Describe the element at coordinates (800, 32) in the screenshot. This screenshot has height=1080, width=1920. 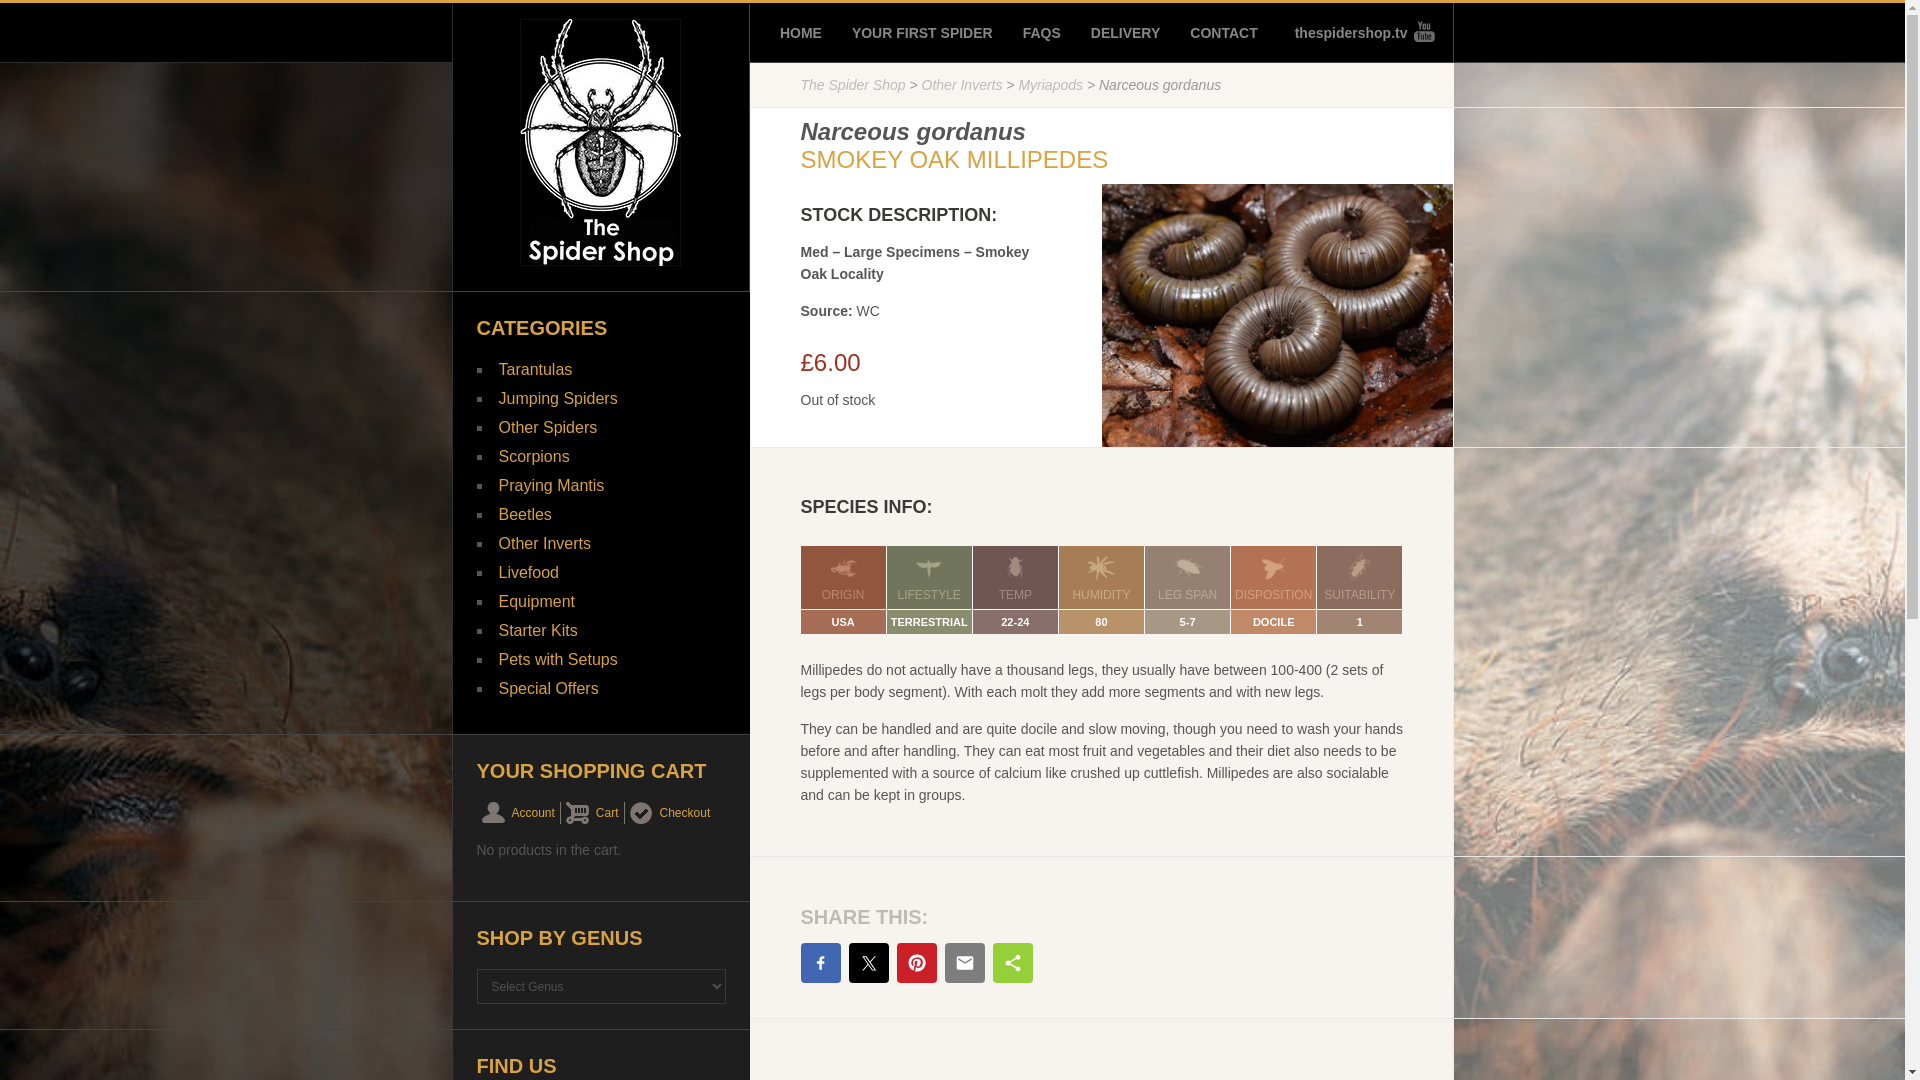
I see `HOME` at that location.